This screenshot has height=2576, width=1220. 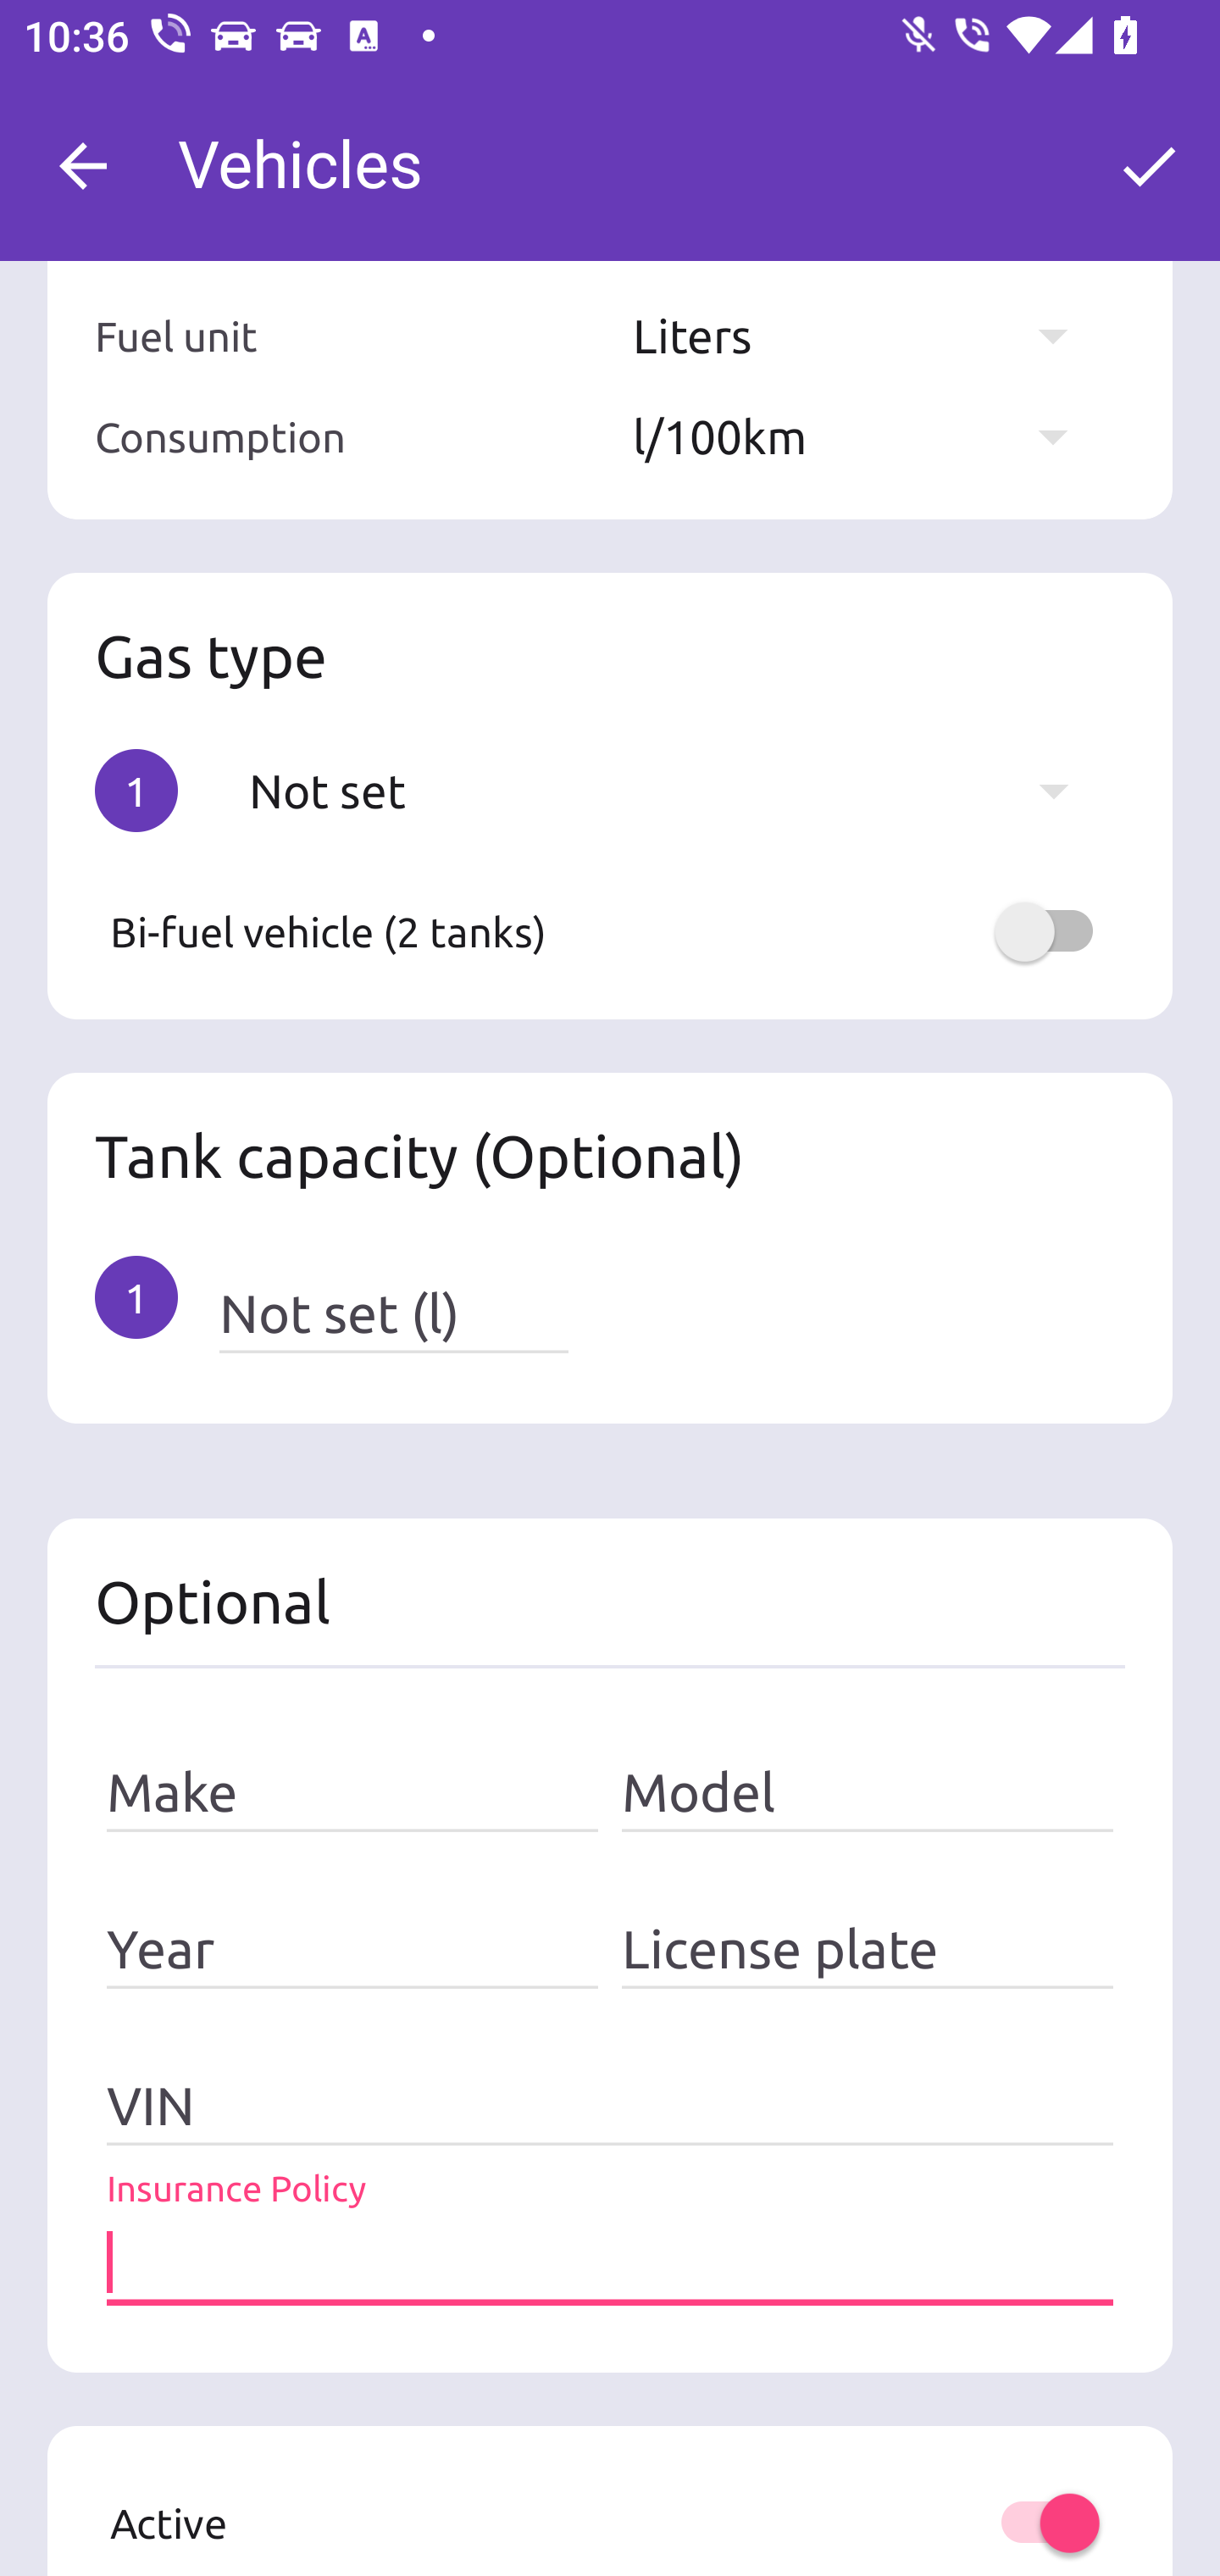 What do you see at coordinates (352, 1792) in the screenshot?
I see `Make` at bounding box center [352, 1792].